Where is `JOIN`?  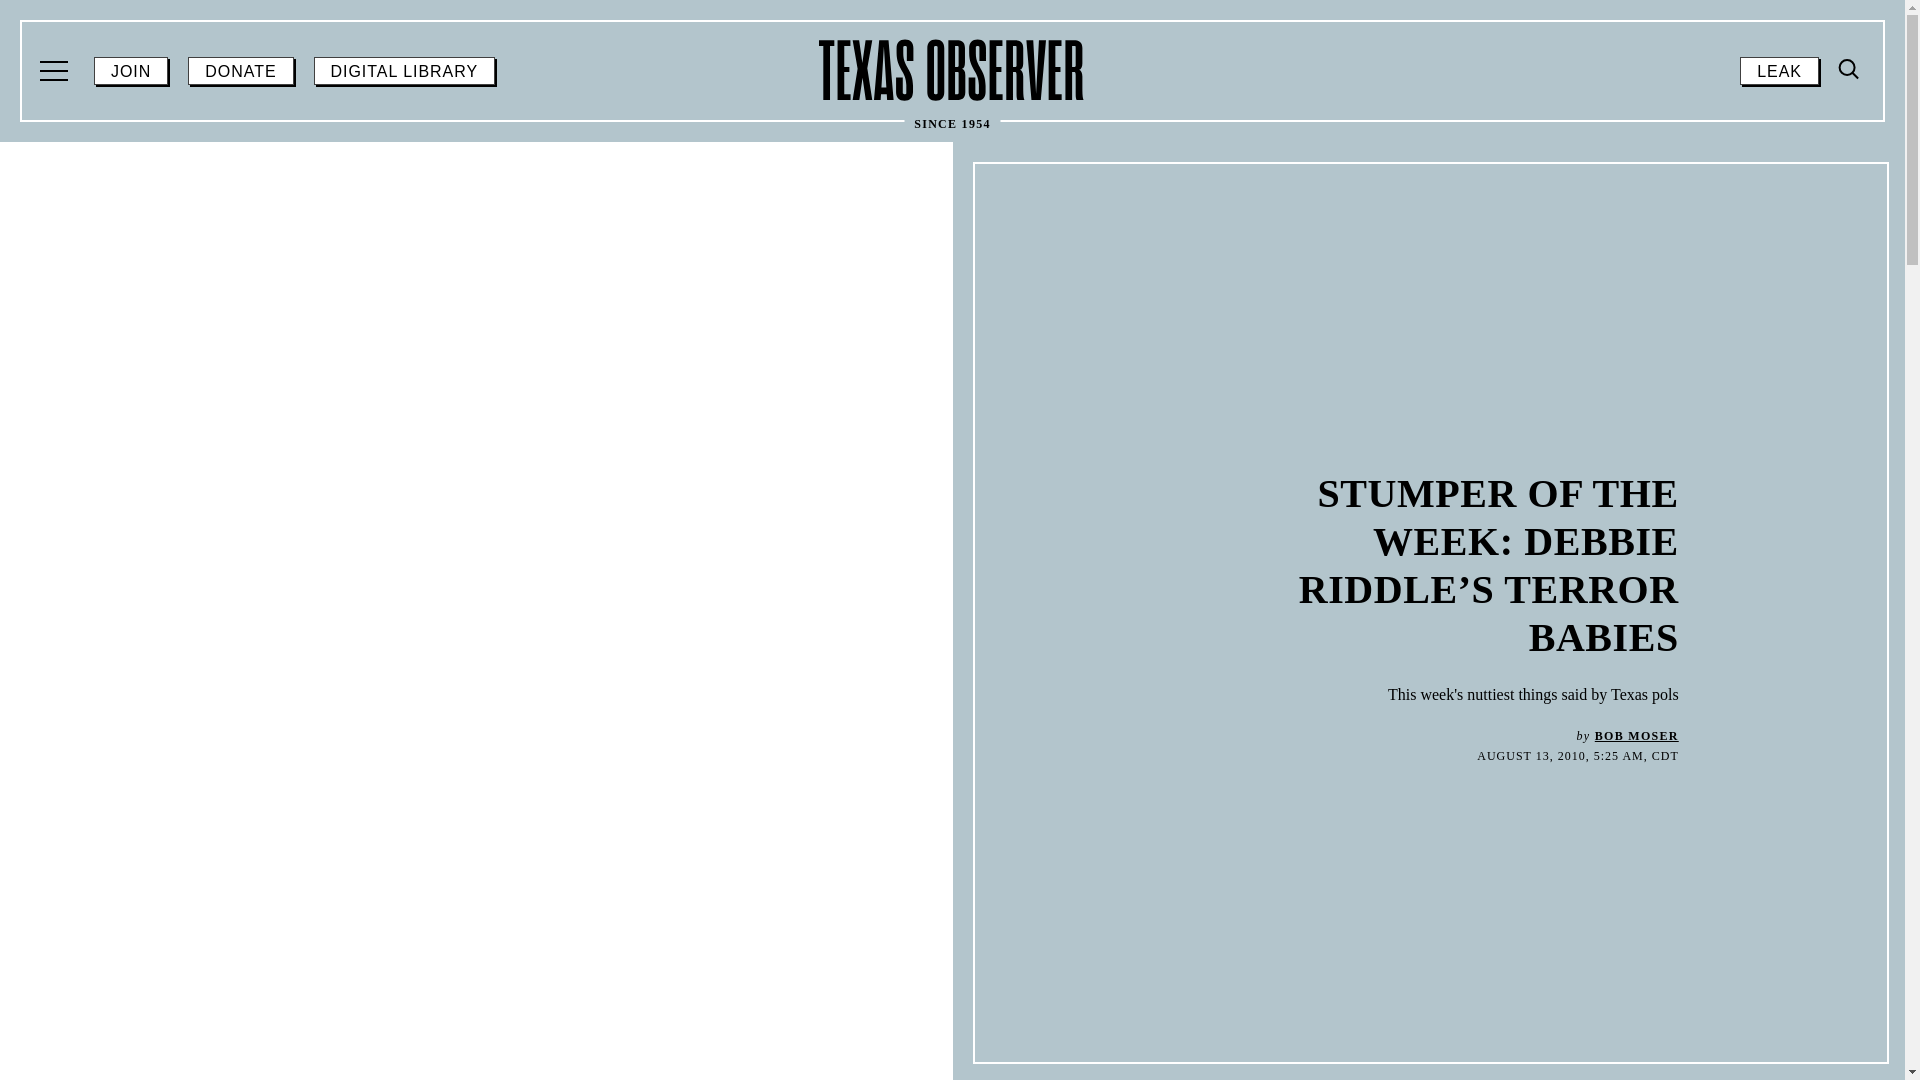 JOIN is located at coordinates (131, 71).